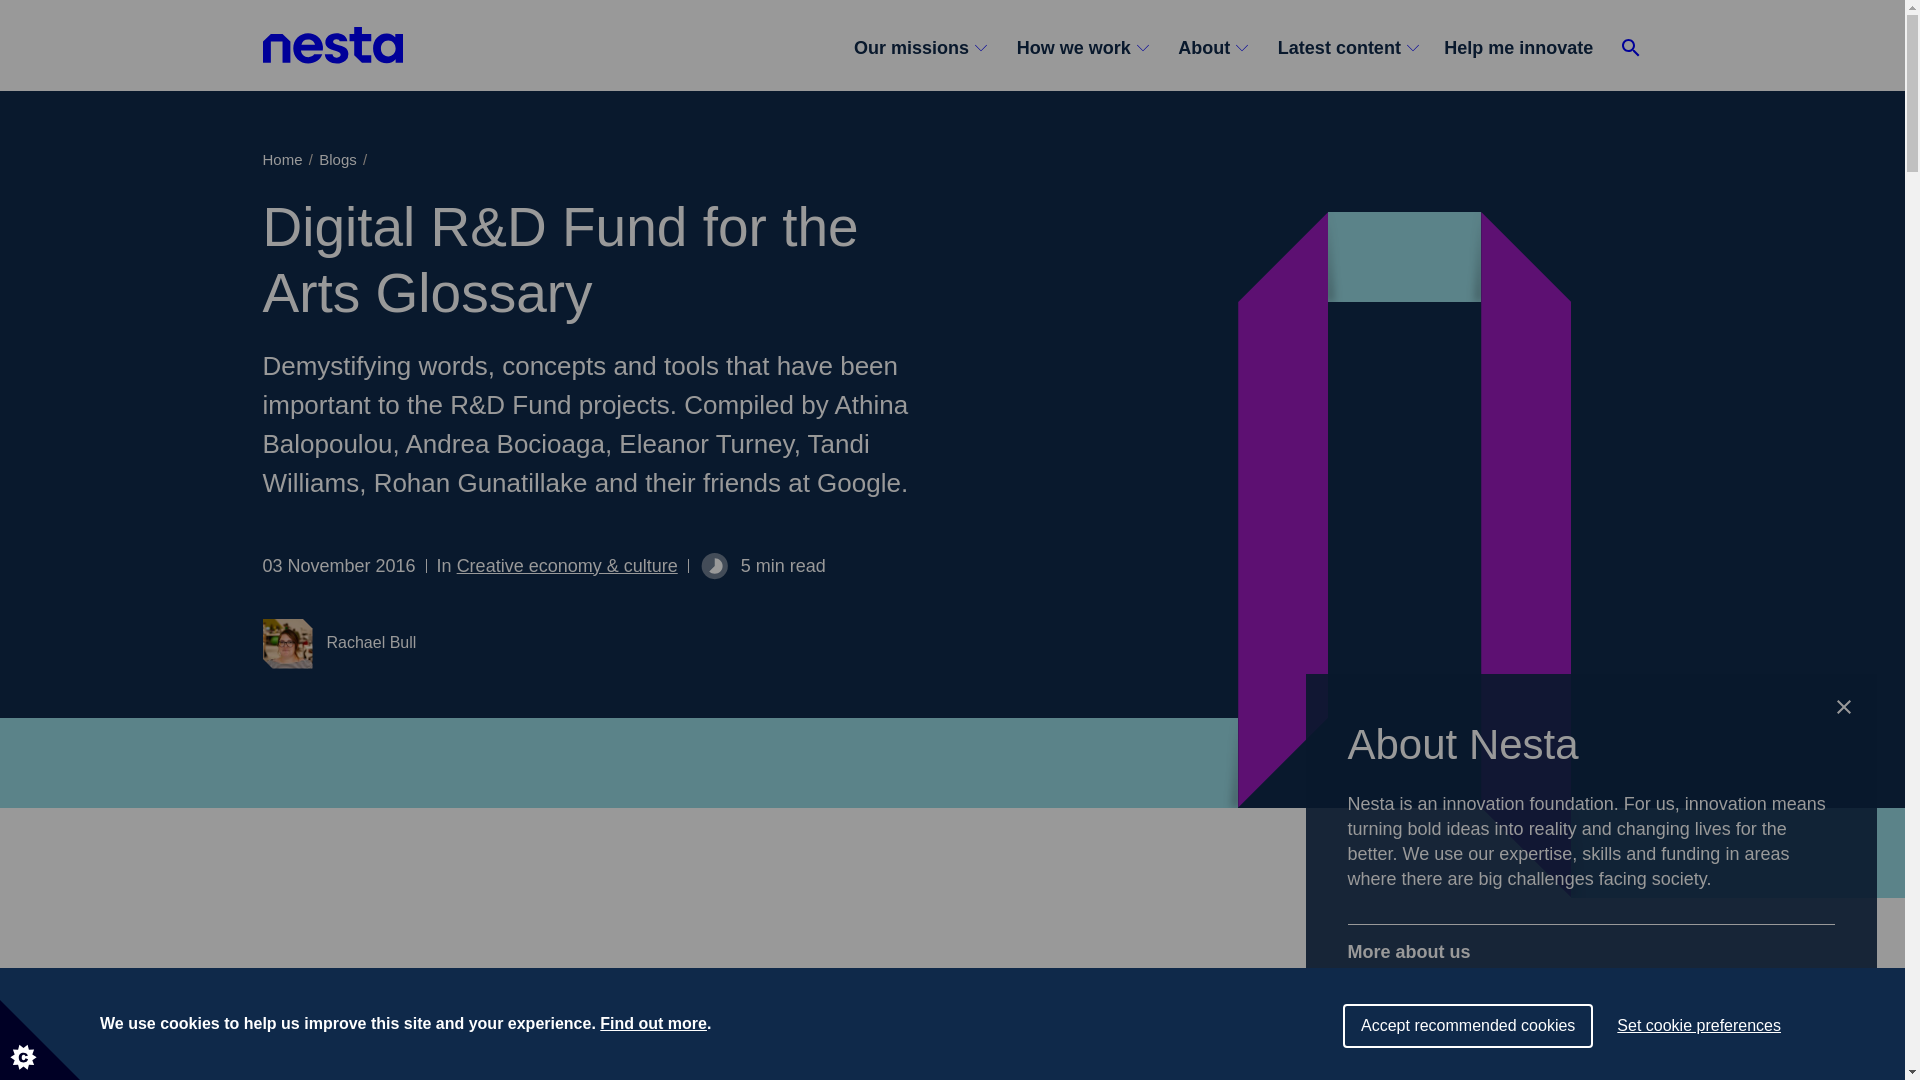  Describe the element at coordinates (1080, 48) in the screenshot. I see `How we work` at that location.